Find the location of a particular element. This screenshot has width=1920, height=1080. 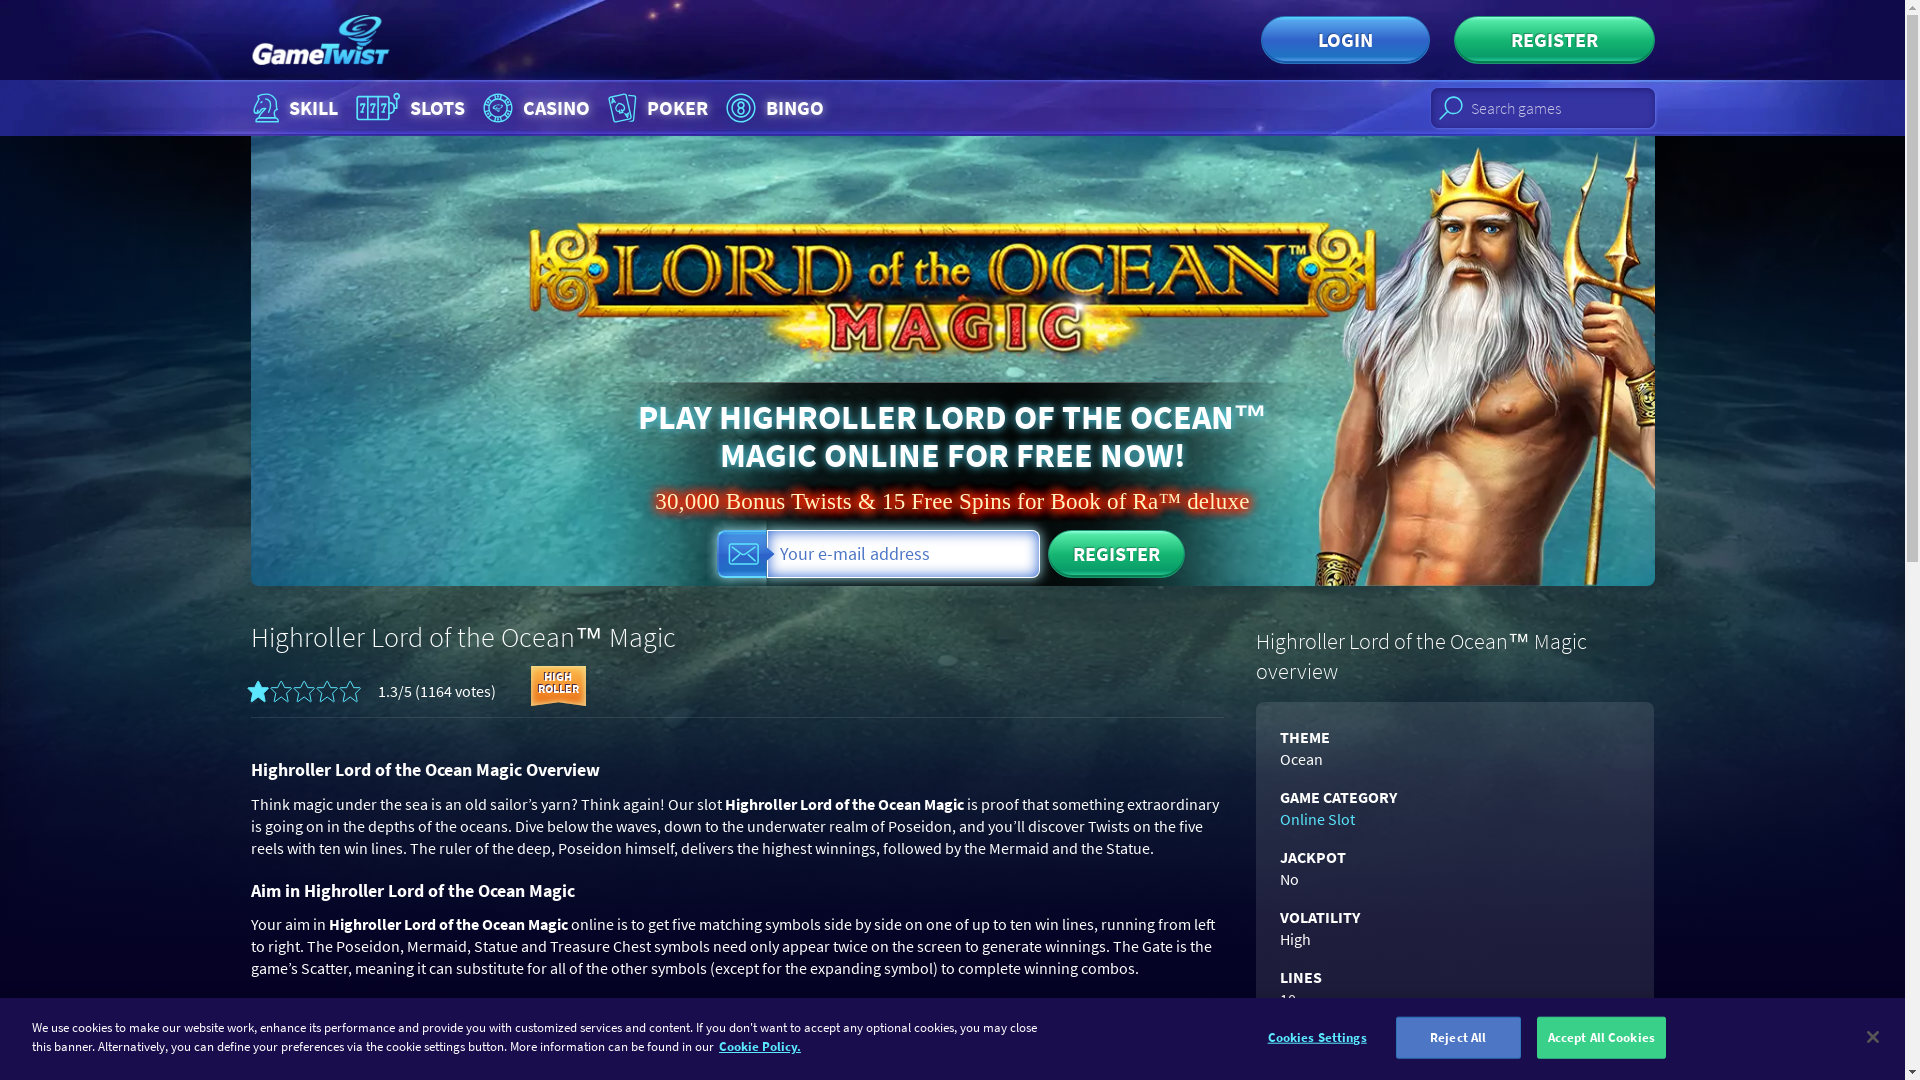

GameTwist Online Casino is located at coordinates (319, 40).